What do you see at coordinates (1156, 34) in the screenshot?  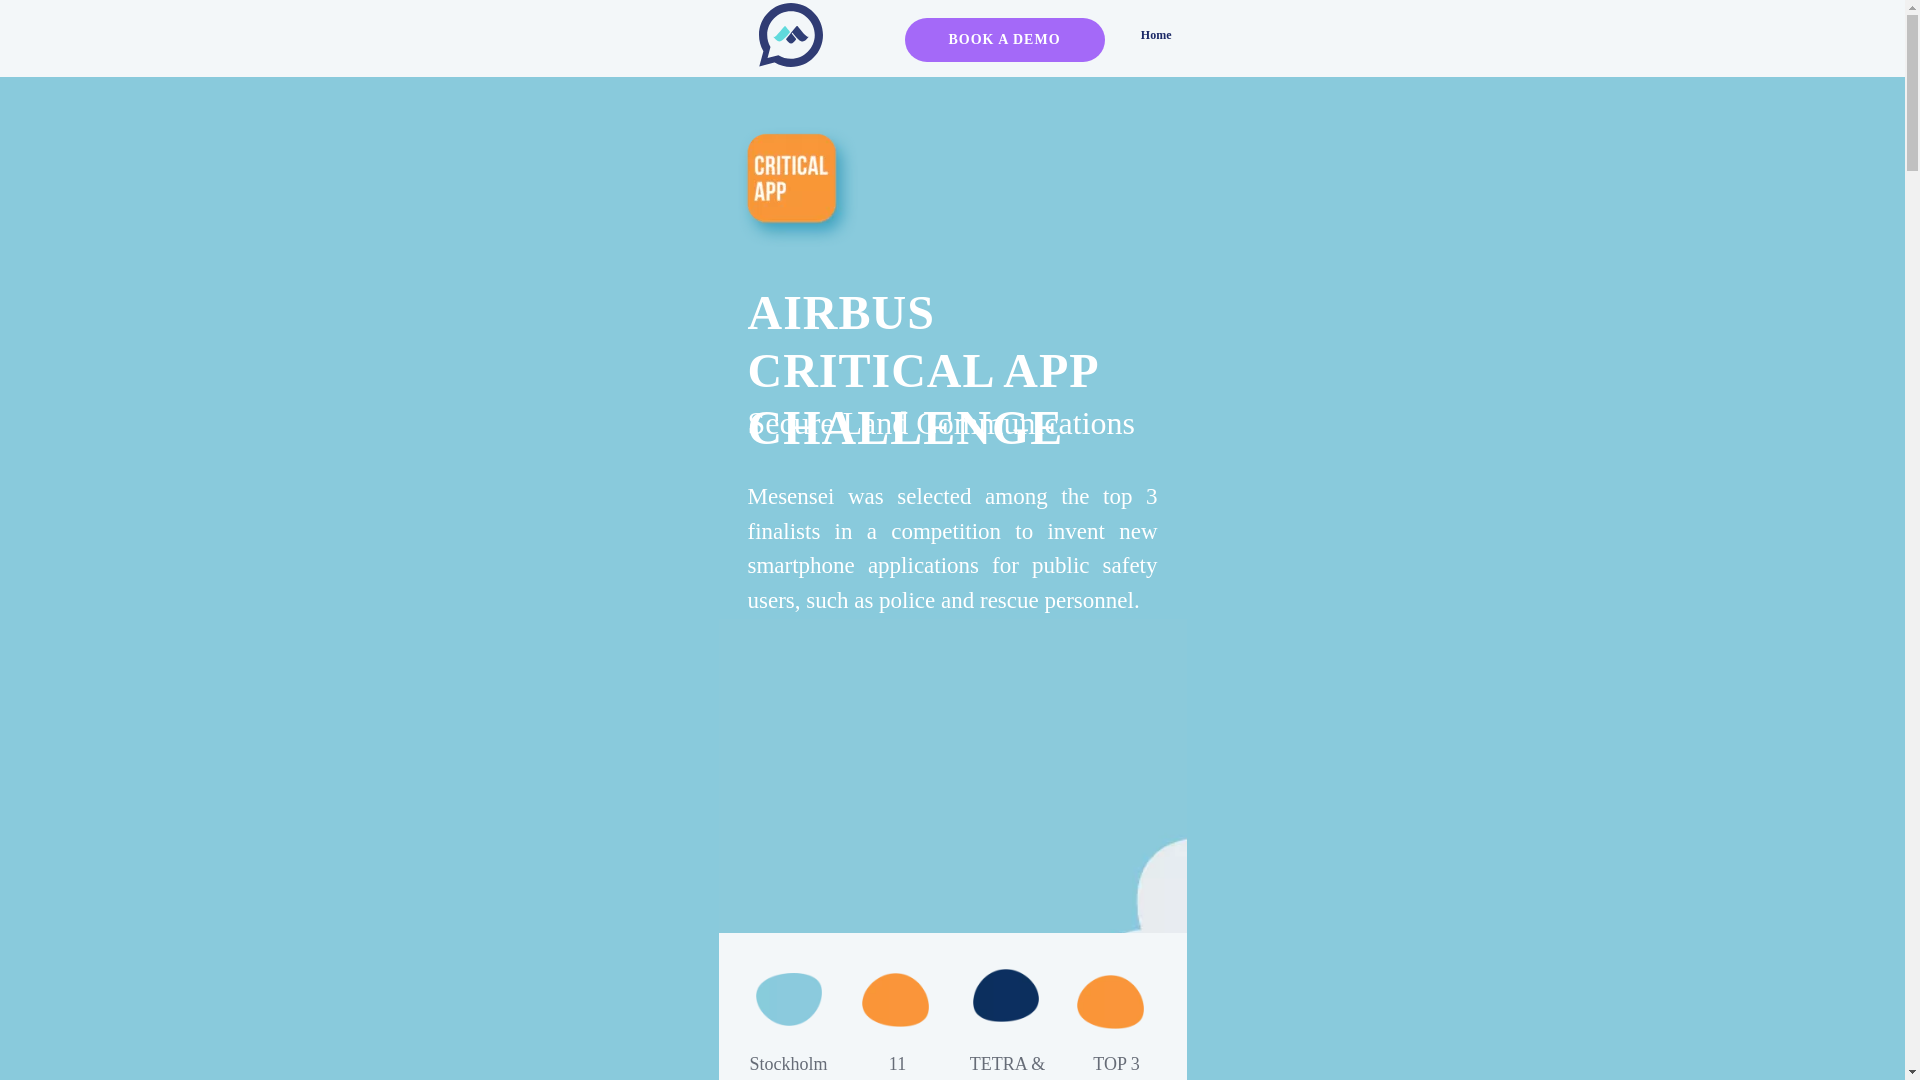 I see `Home` at bounding box center [1156, 34].